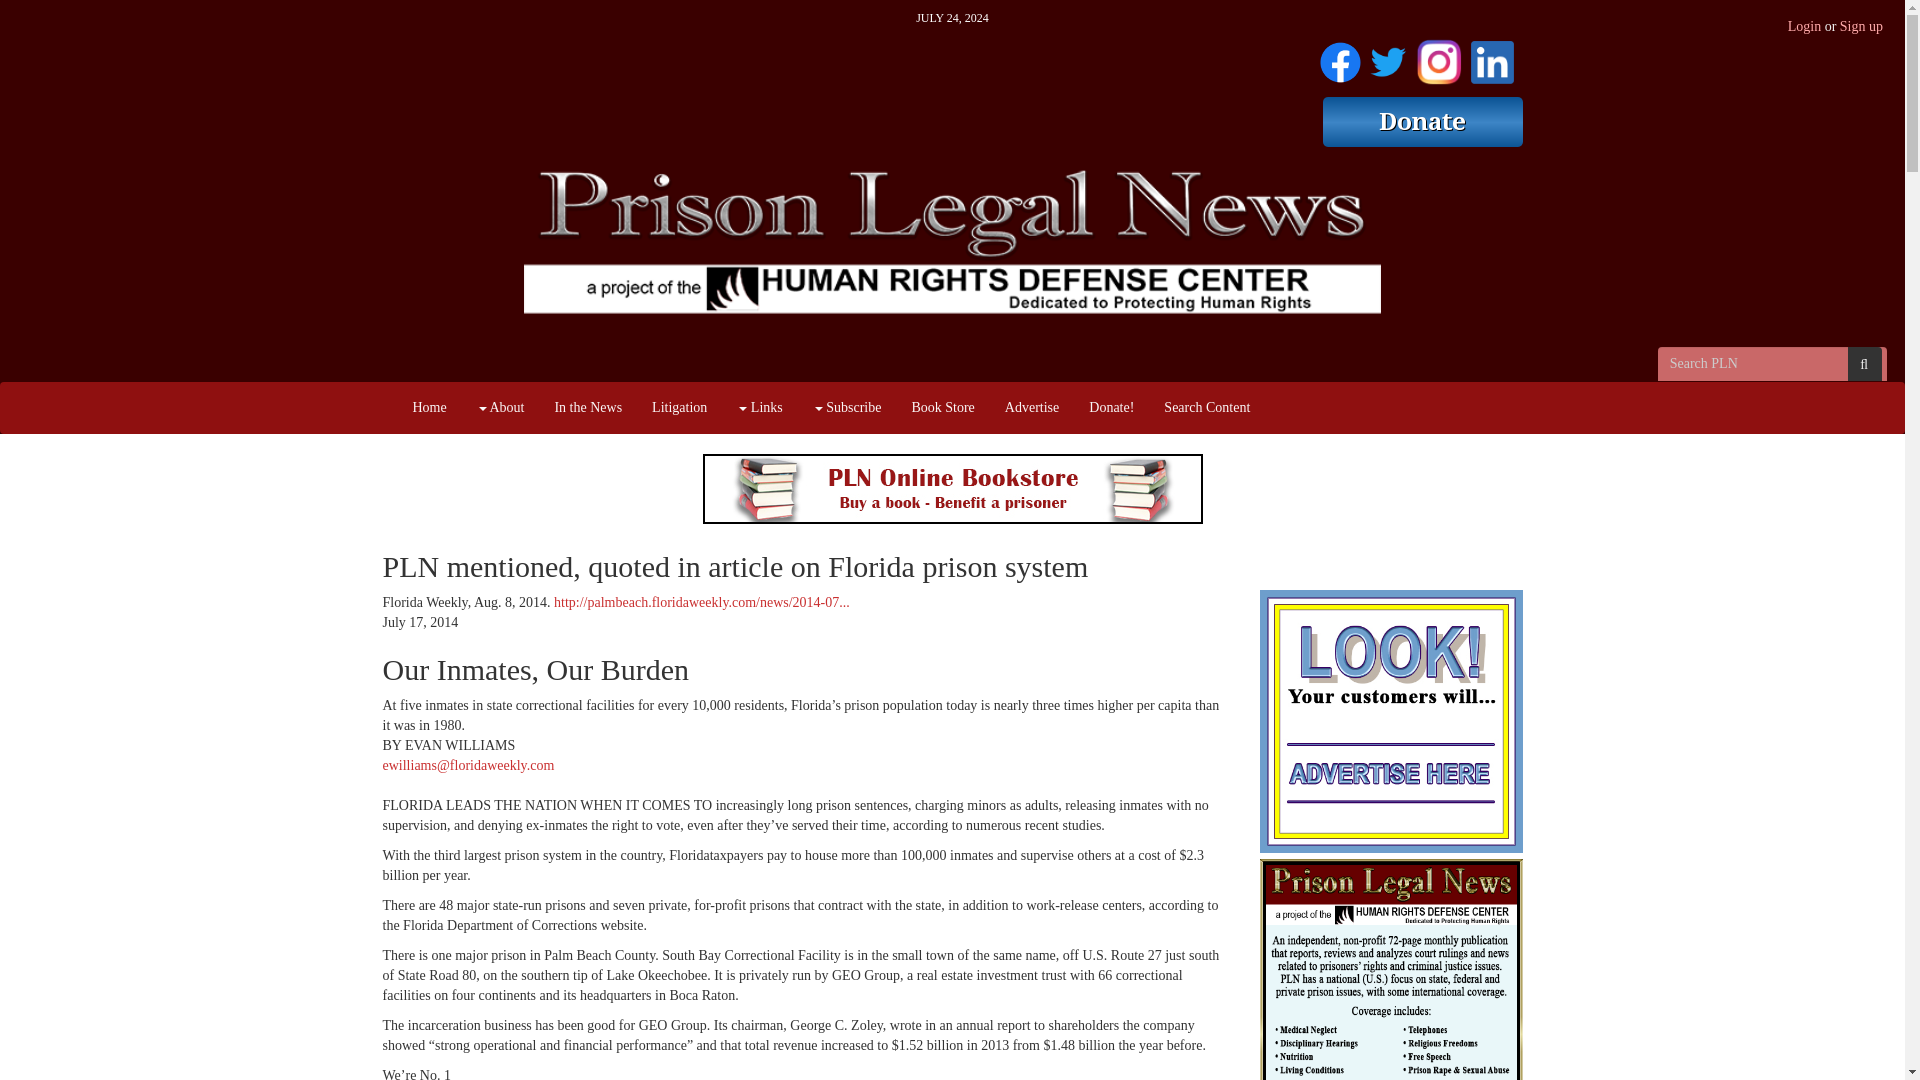 Image resolution: width=1920 pixels, height=1080 pixels. Describe the element at coordinates (942, 408) in the screenshot. I see `Book Store` at that location.